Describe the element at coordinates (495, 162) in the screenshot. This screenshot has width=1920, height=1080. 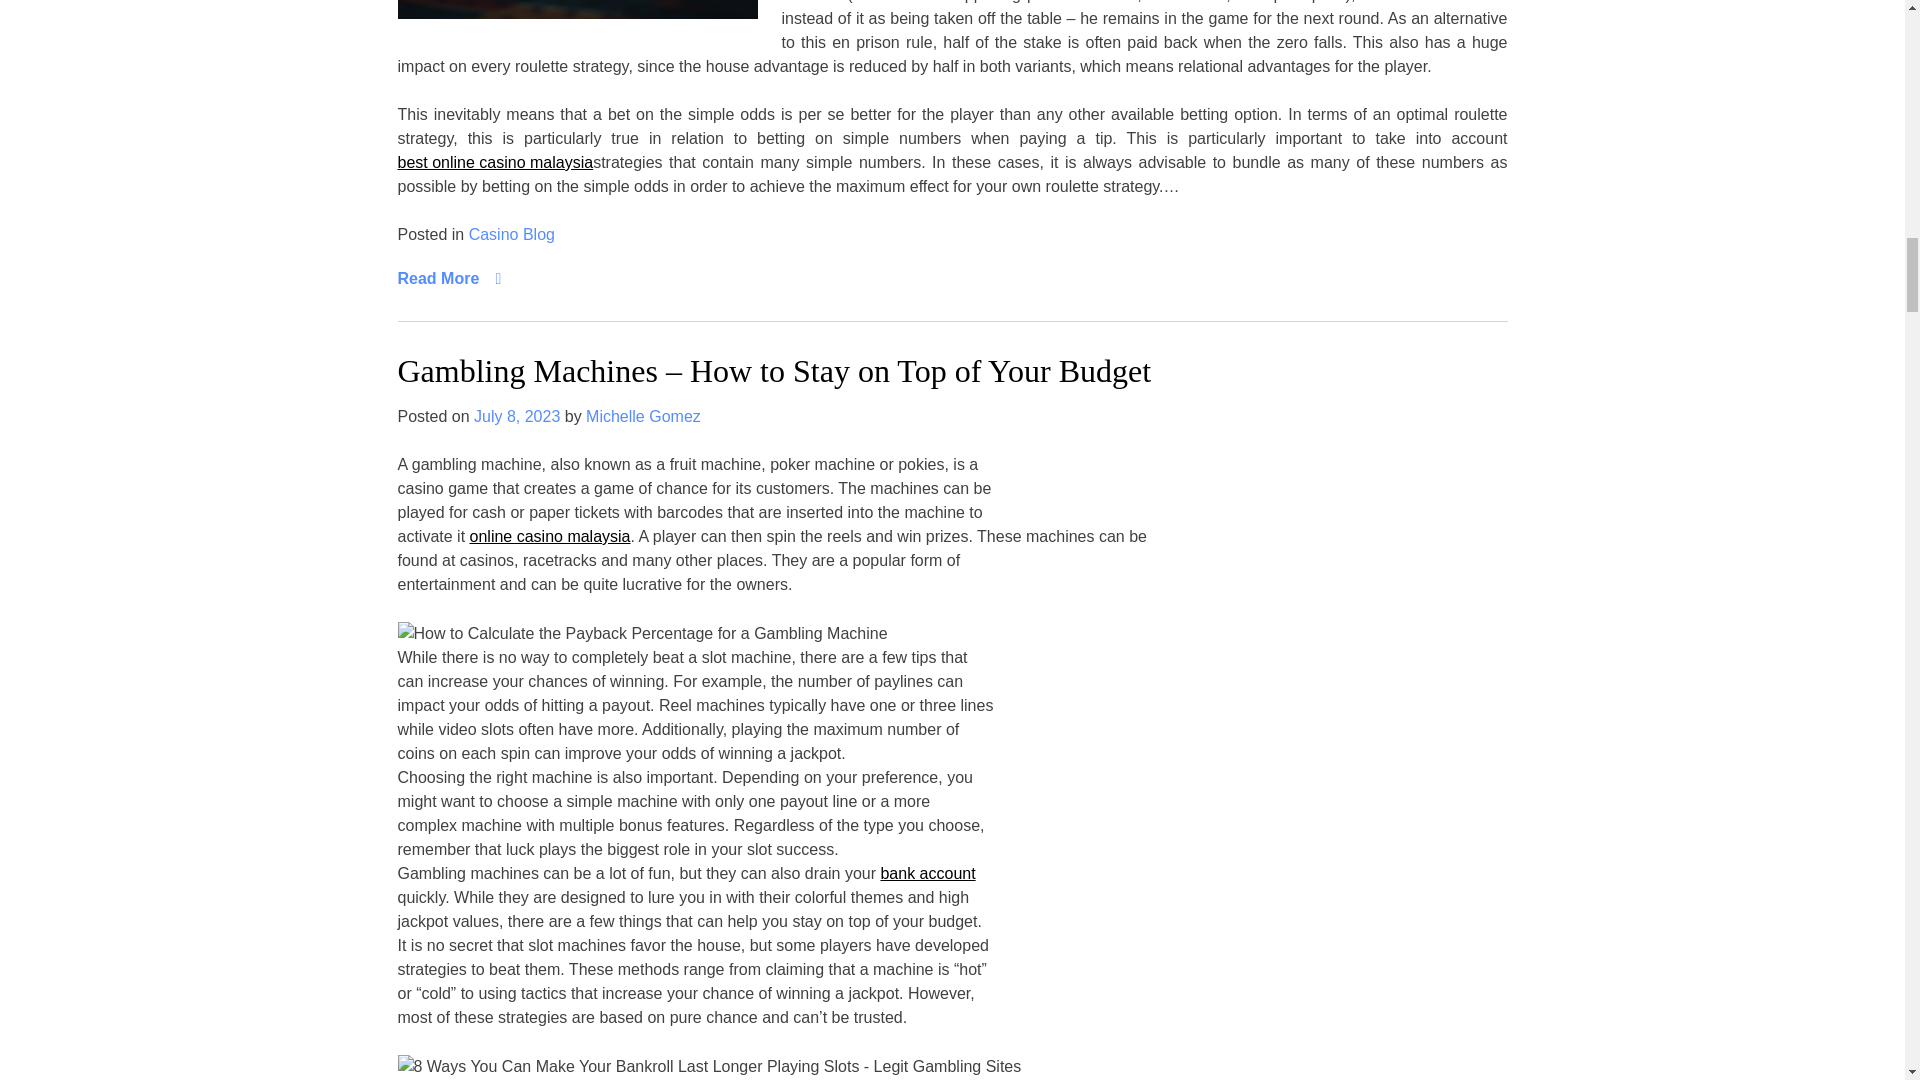
I see `best online casino malaysia` at that location.